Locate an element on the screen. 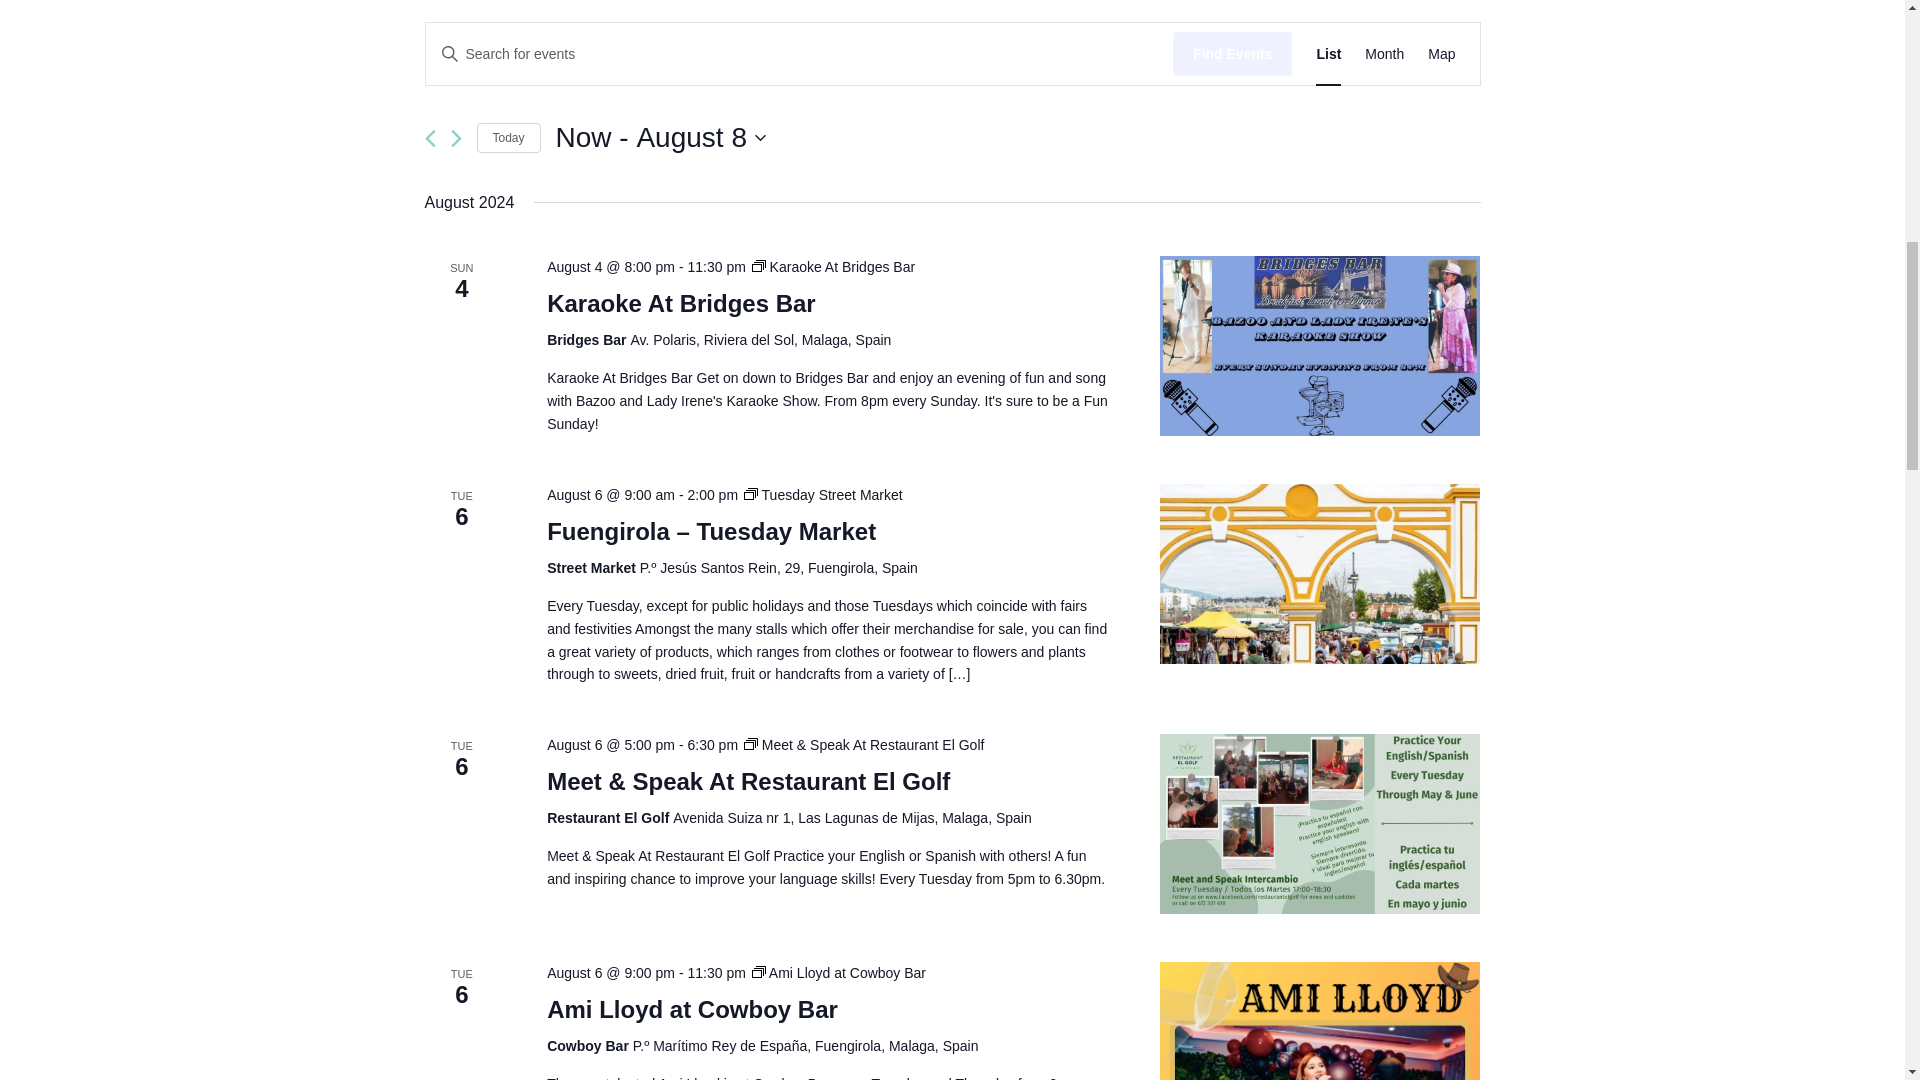 This screenshot has height=1080, width=1920. Find Events is located at coordinates (1232, 54).